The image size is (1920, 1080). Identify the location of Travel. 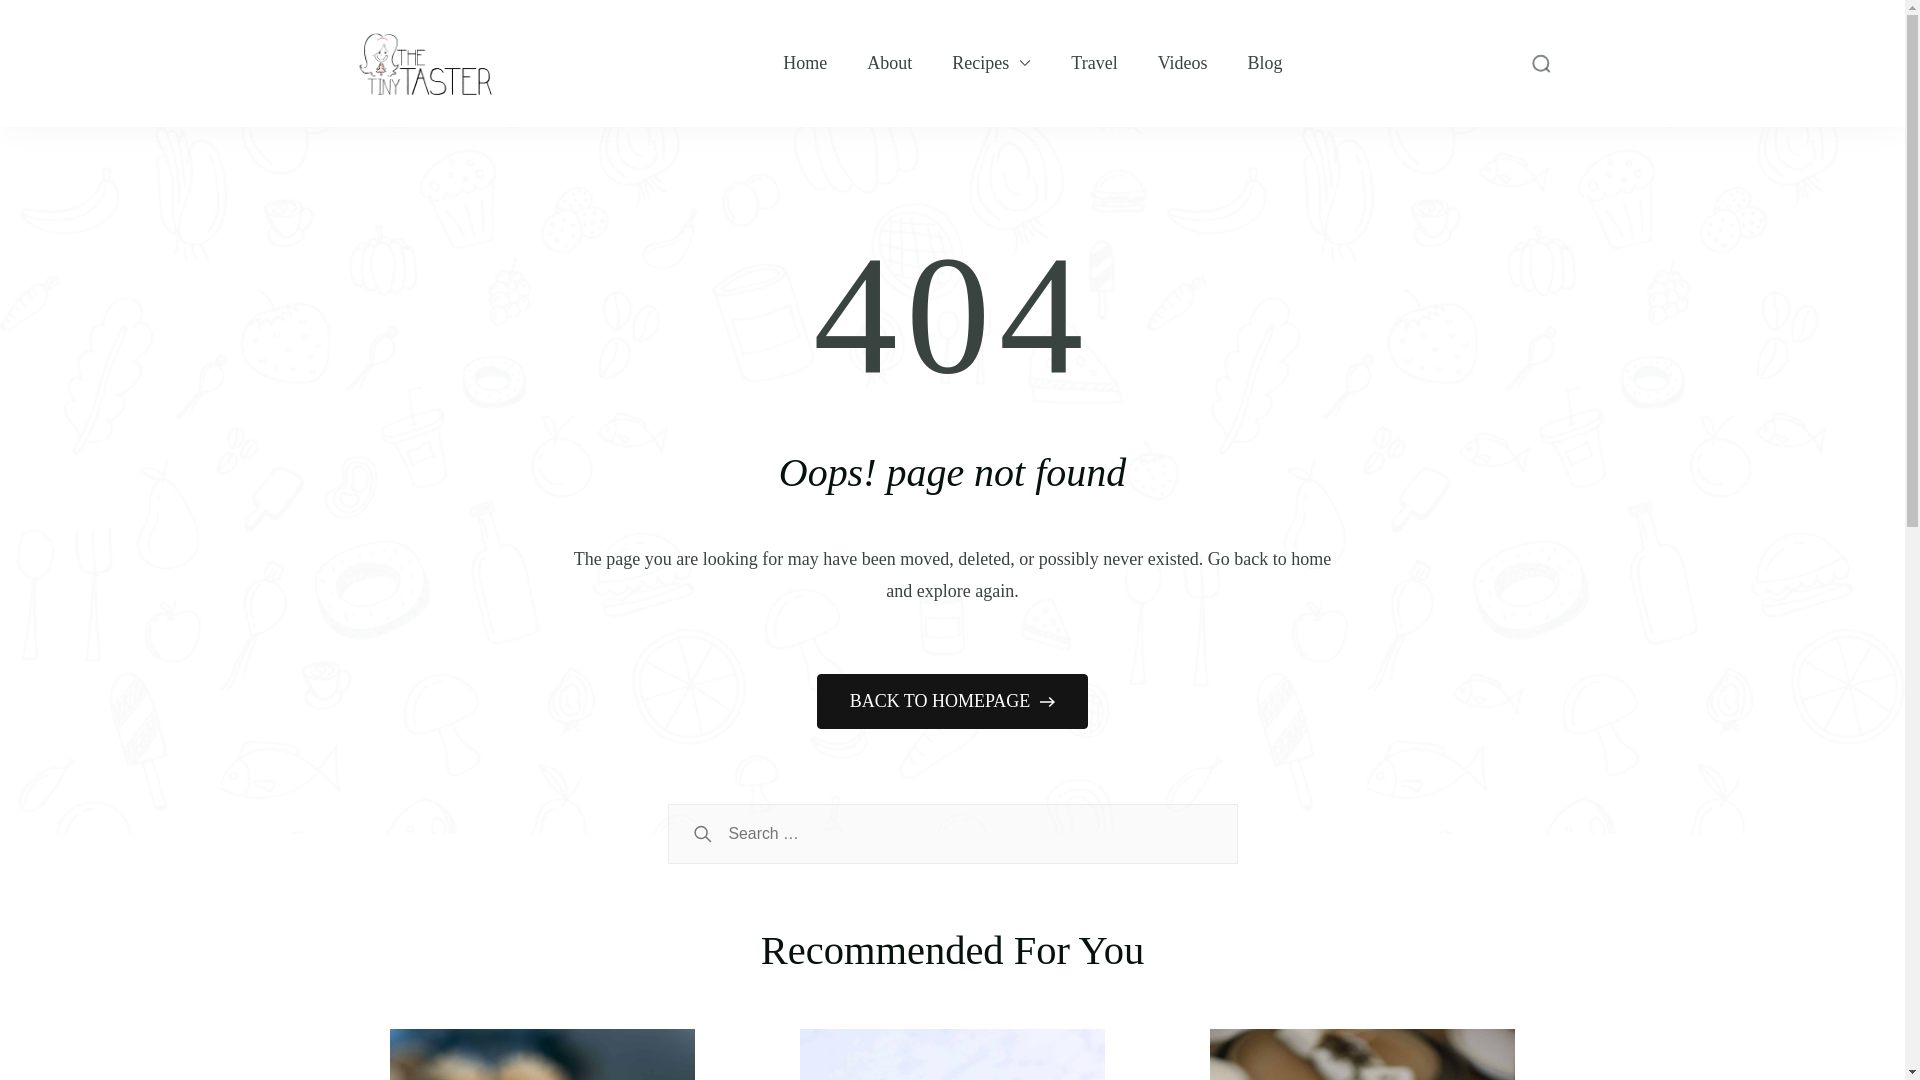
(1094, 62).